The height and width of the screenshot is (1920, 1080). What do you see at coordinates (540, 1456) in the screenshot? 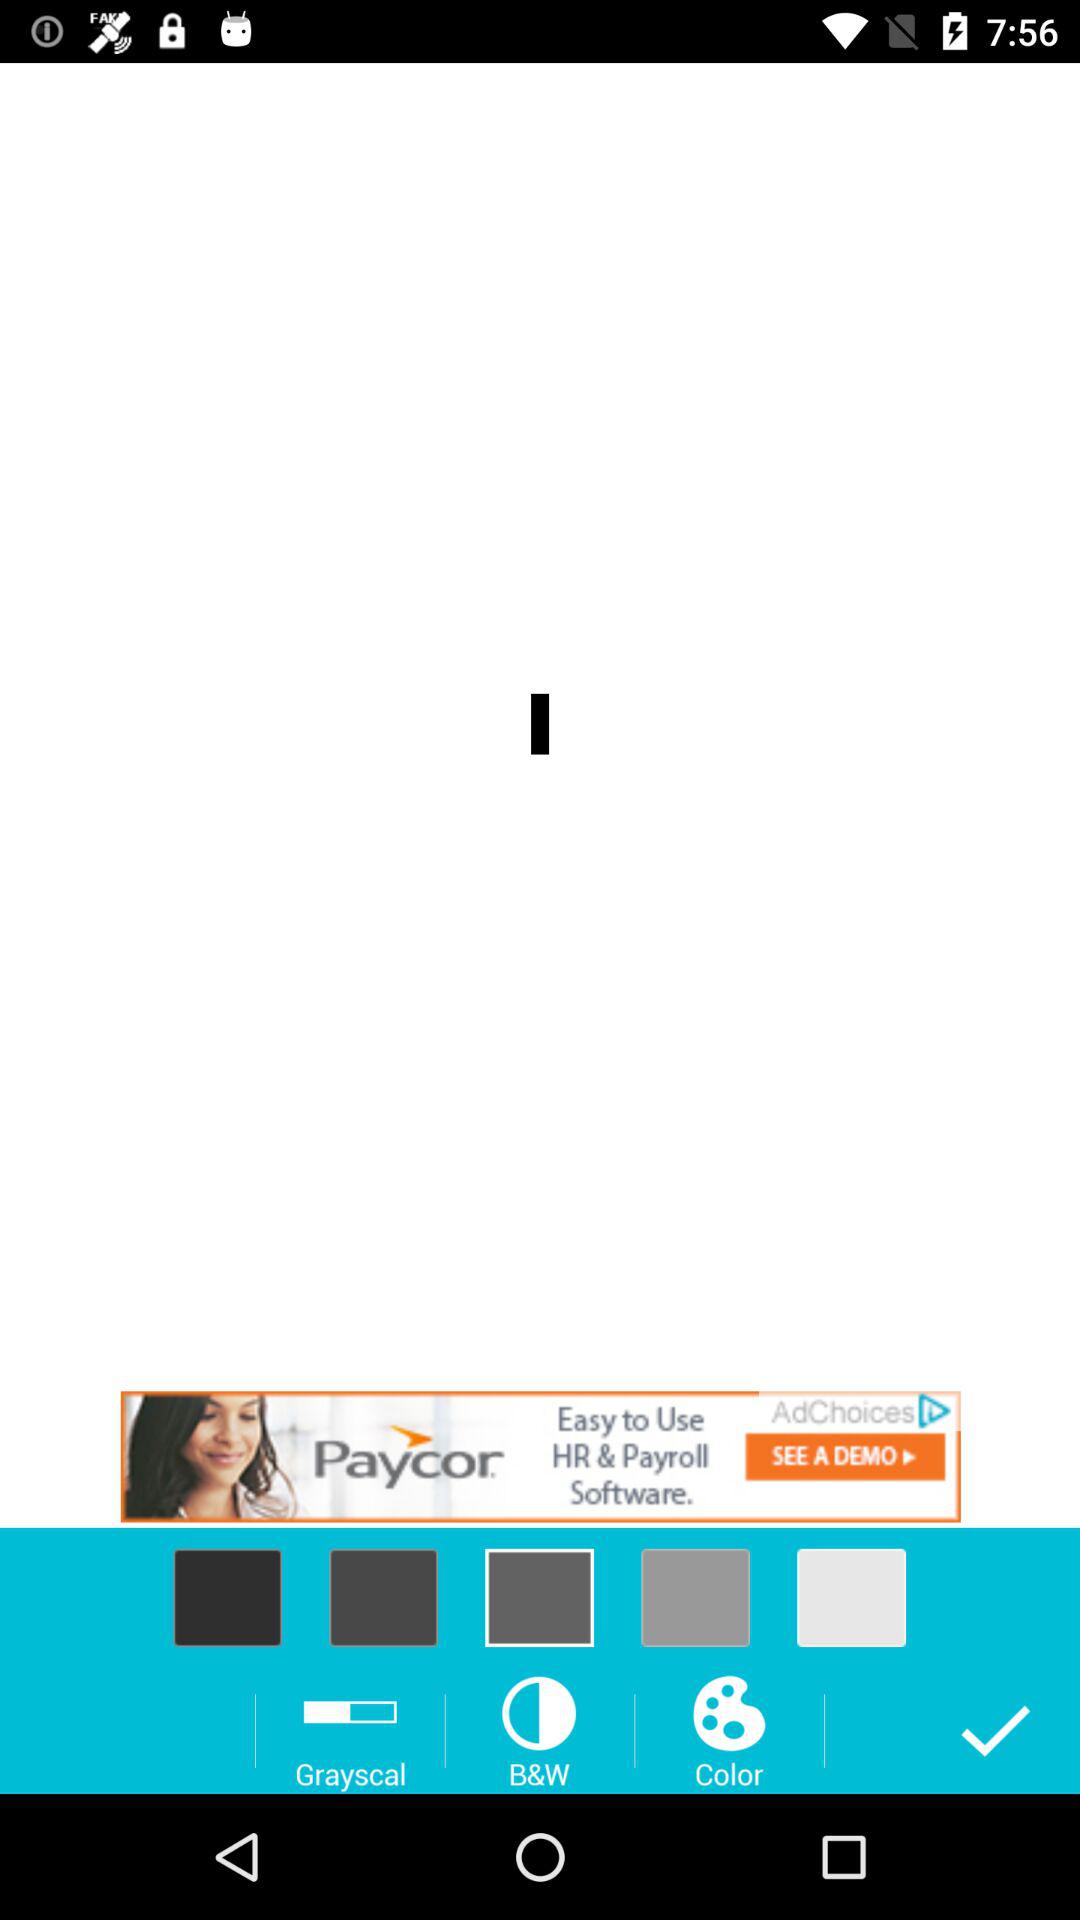
I see `camera to pdf scanner` at bounding box center [540, 1456].